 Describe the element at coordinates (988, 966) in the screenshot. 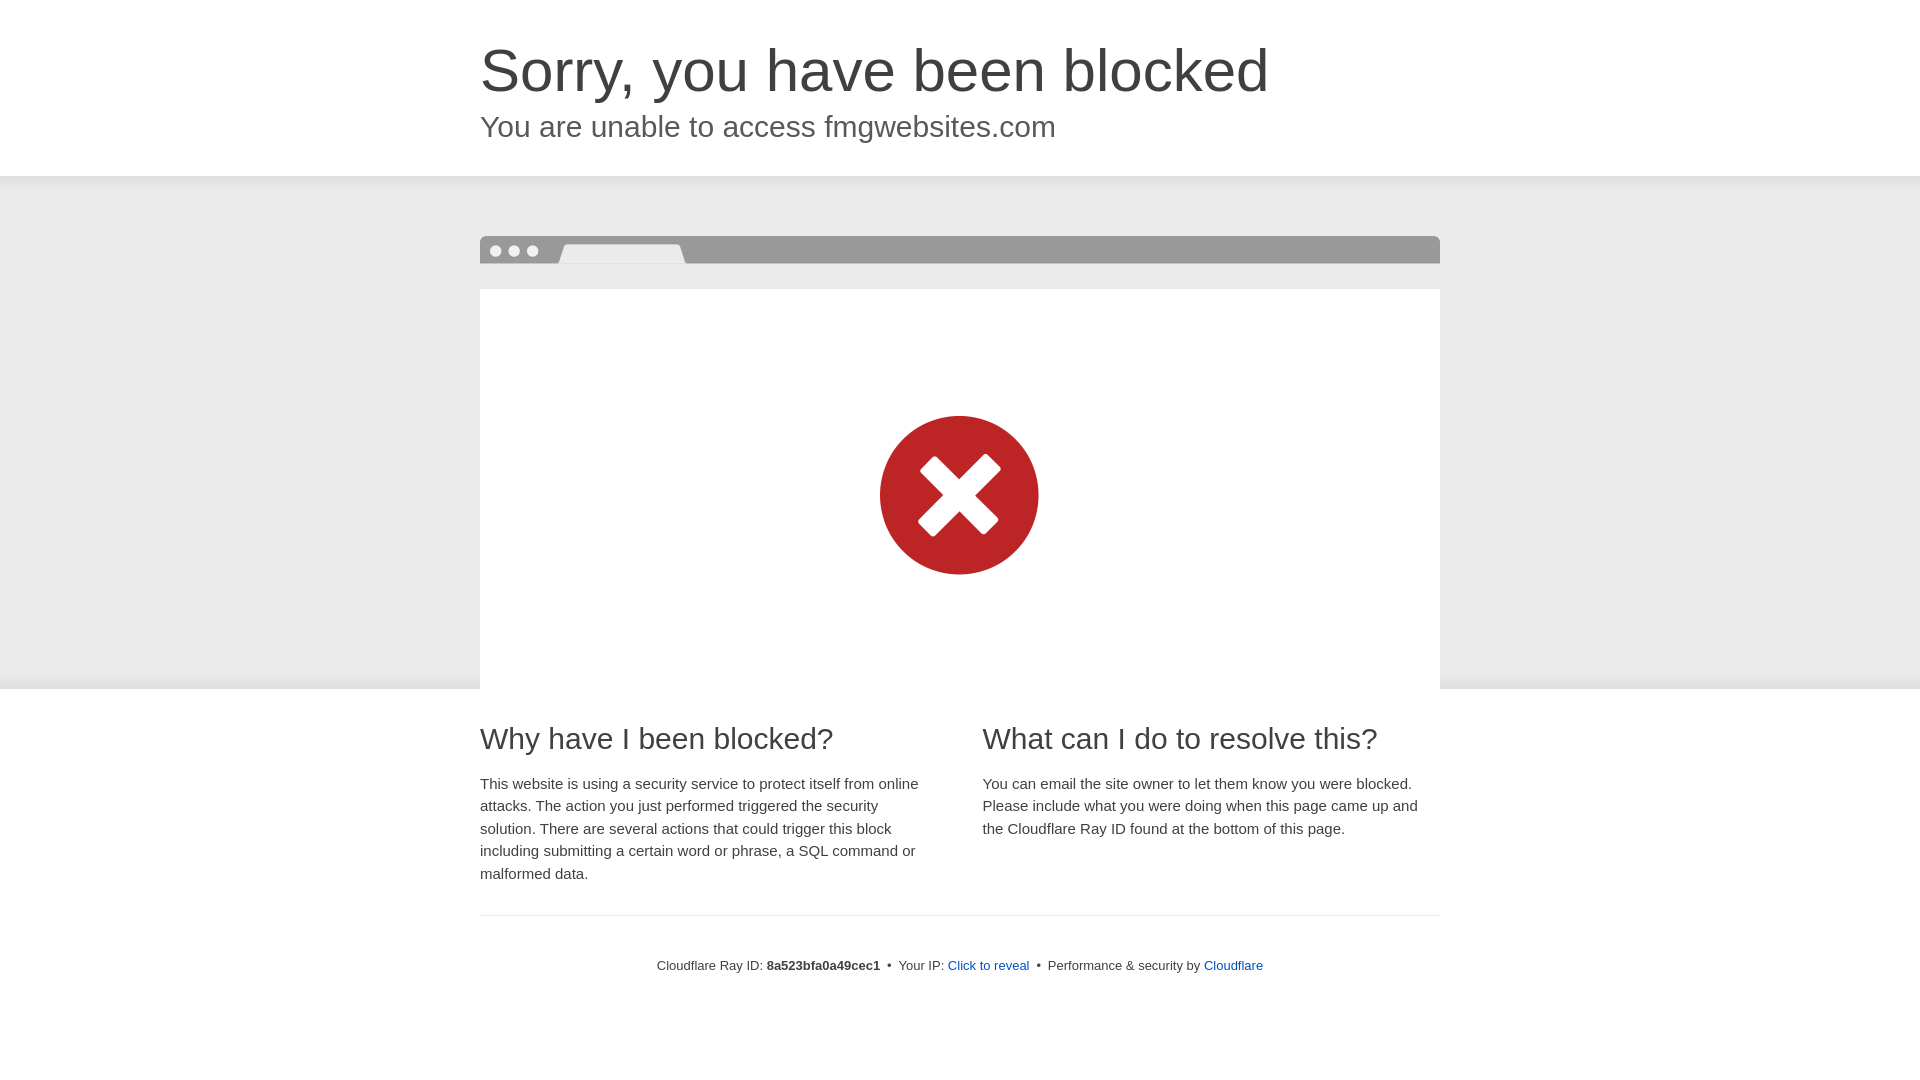

I see `Click to reveal` at that location.